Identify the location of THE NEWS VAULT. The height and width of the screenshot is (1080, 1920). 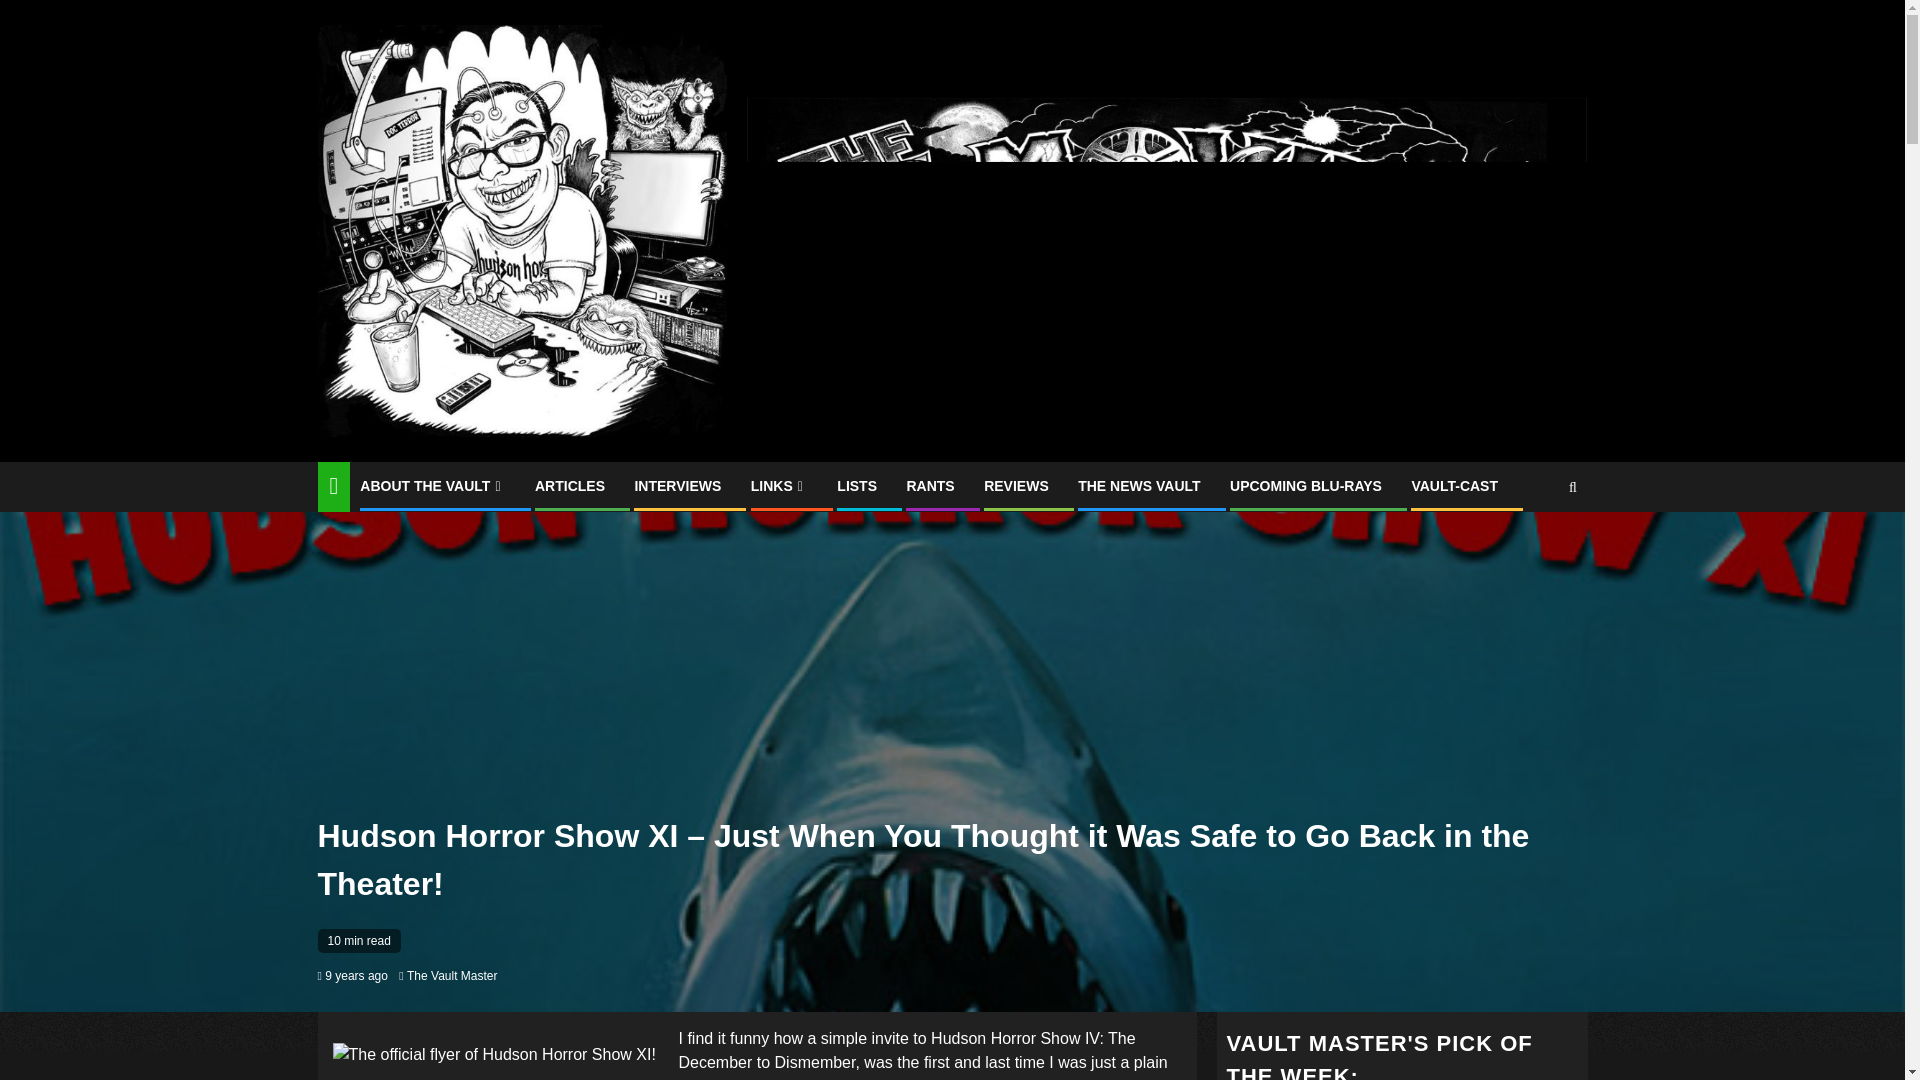
(1138, 486).